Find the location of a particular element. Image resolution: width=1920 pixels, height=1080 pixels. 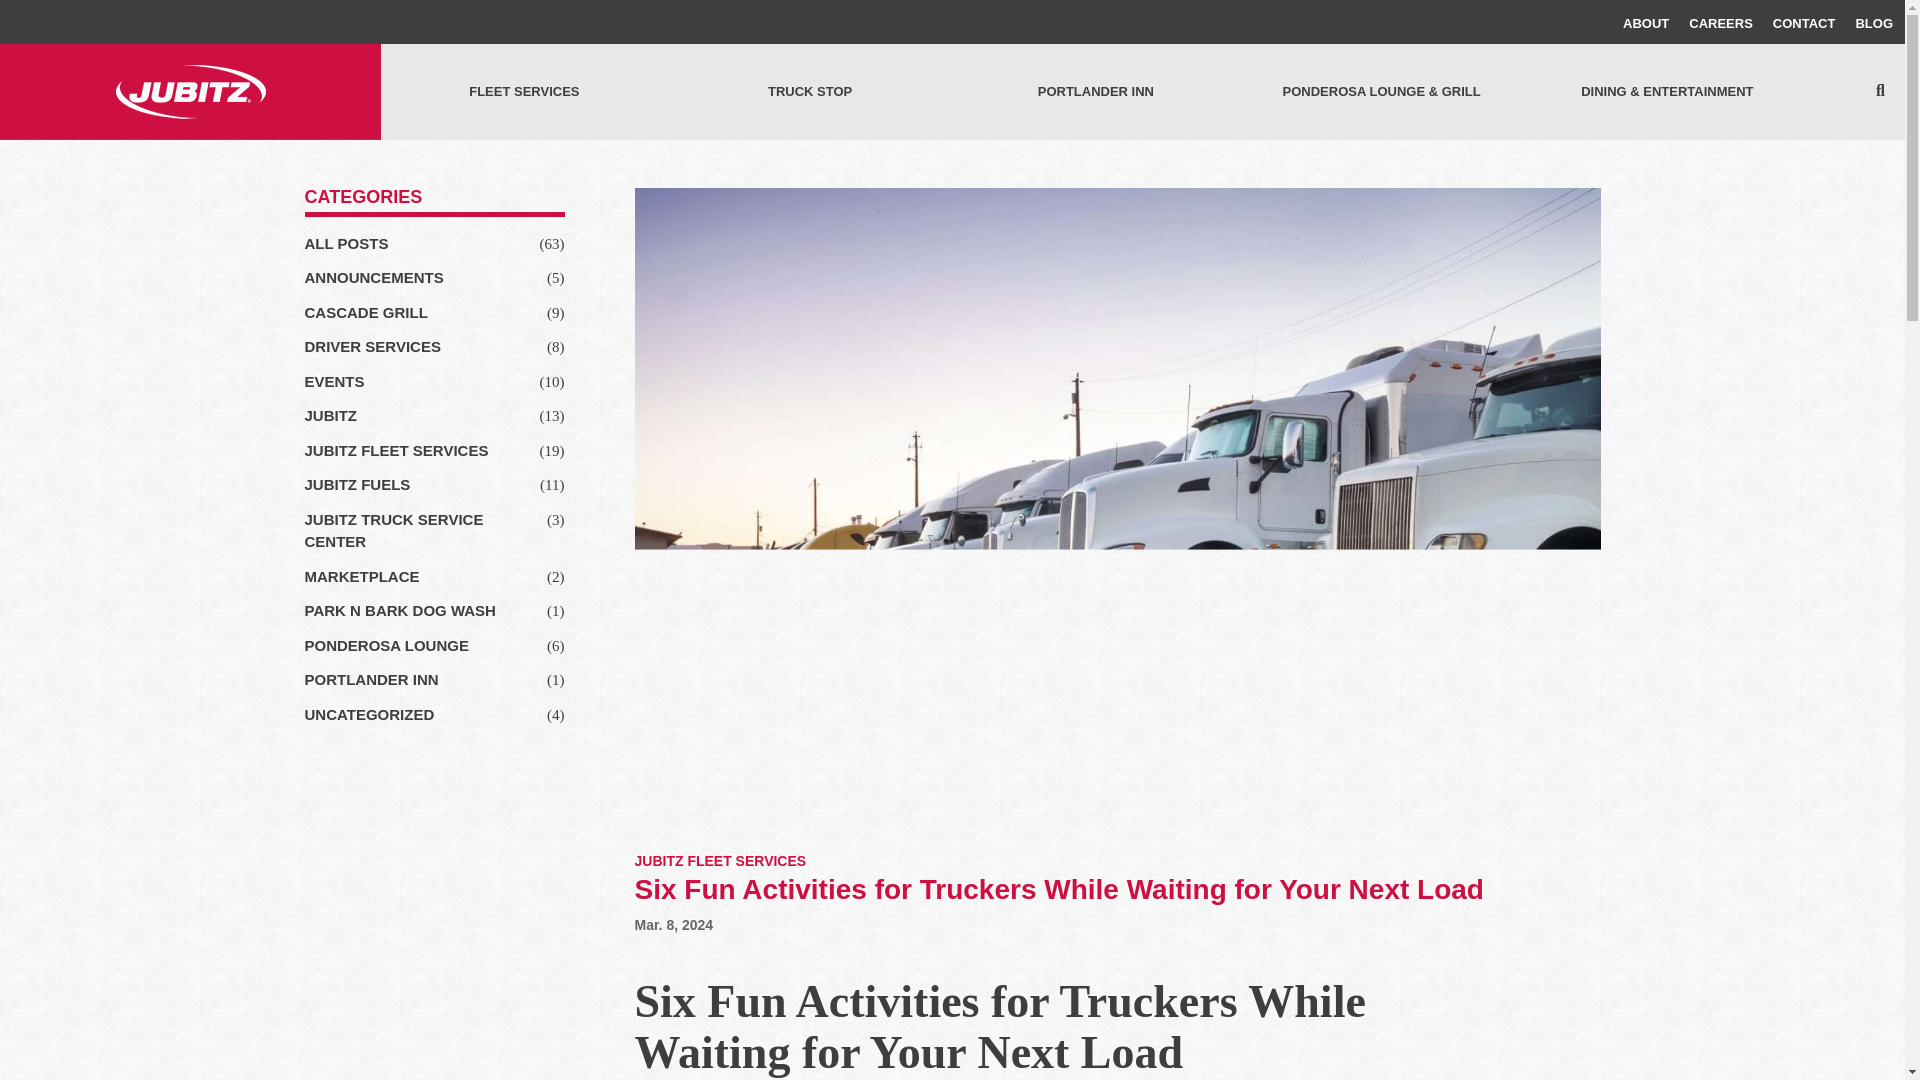

TRUCK STOP is located at coordinates (809, 92).